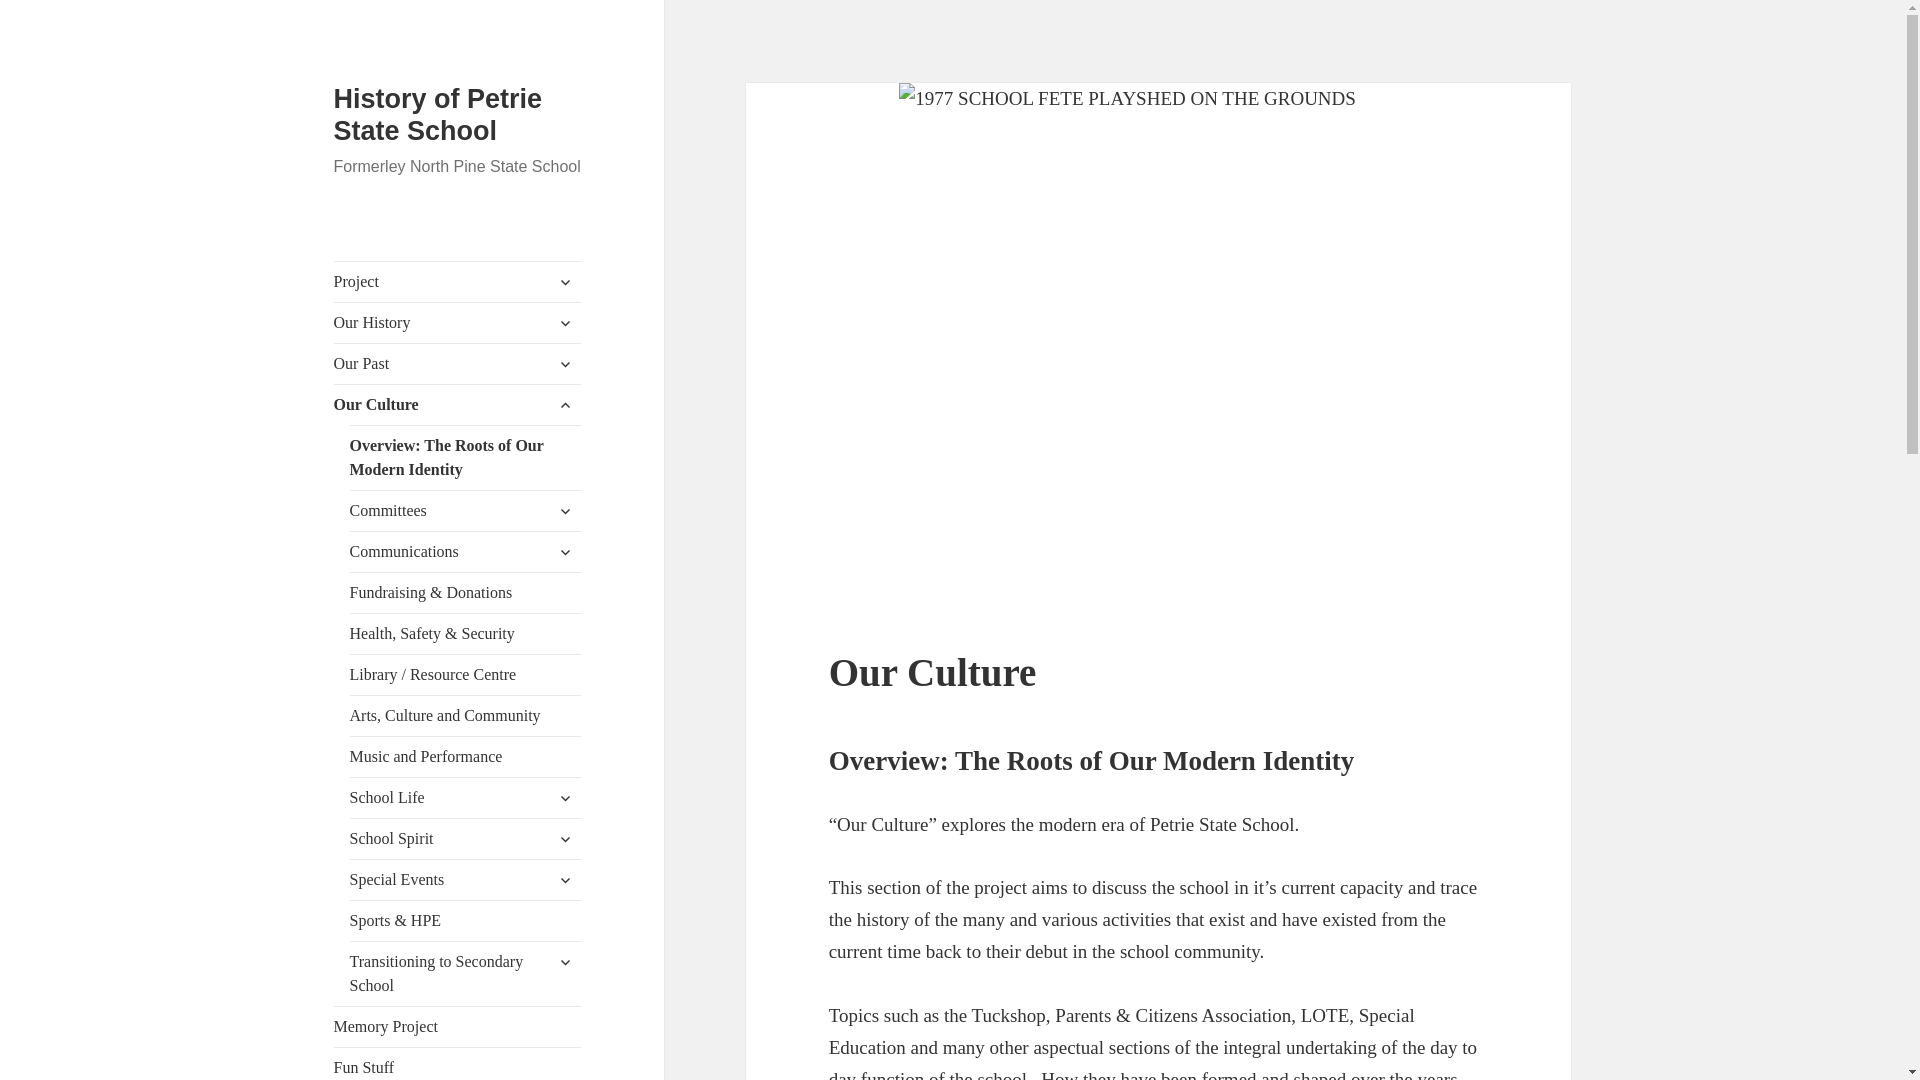 The height and width of the screenshot is (1080, 1920). What do you see at coordinates (565, 322) in the screenshot?
I see `expand child menu` at bounding box center [565, 322].